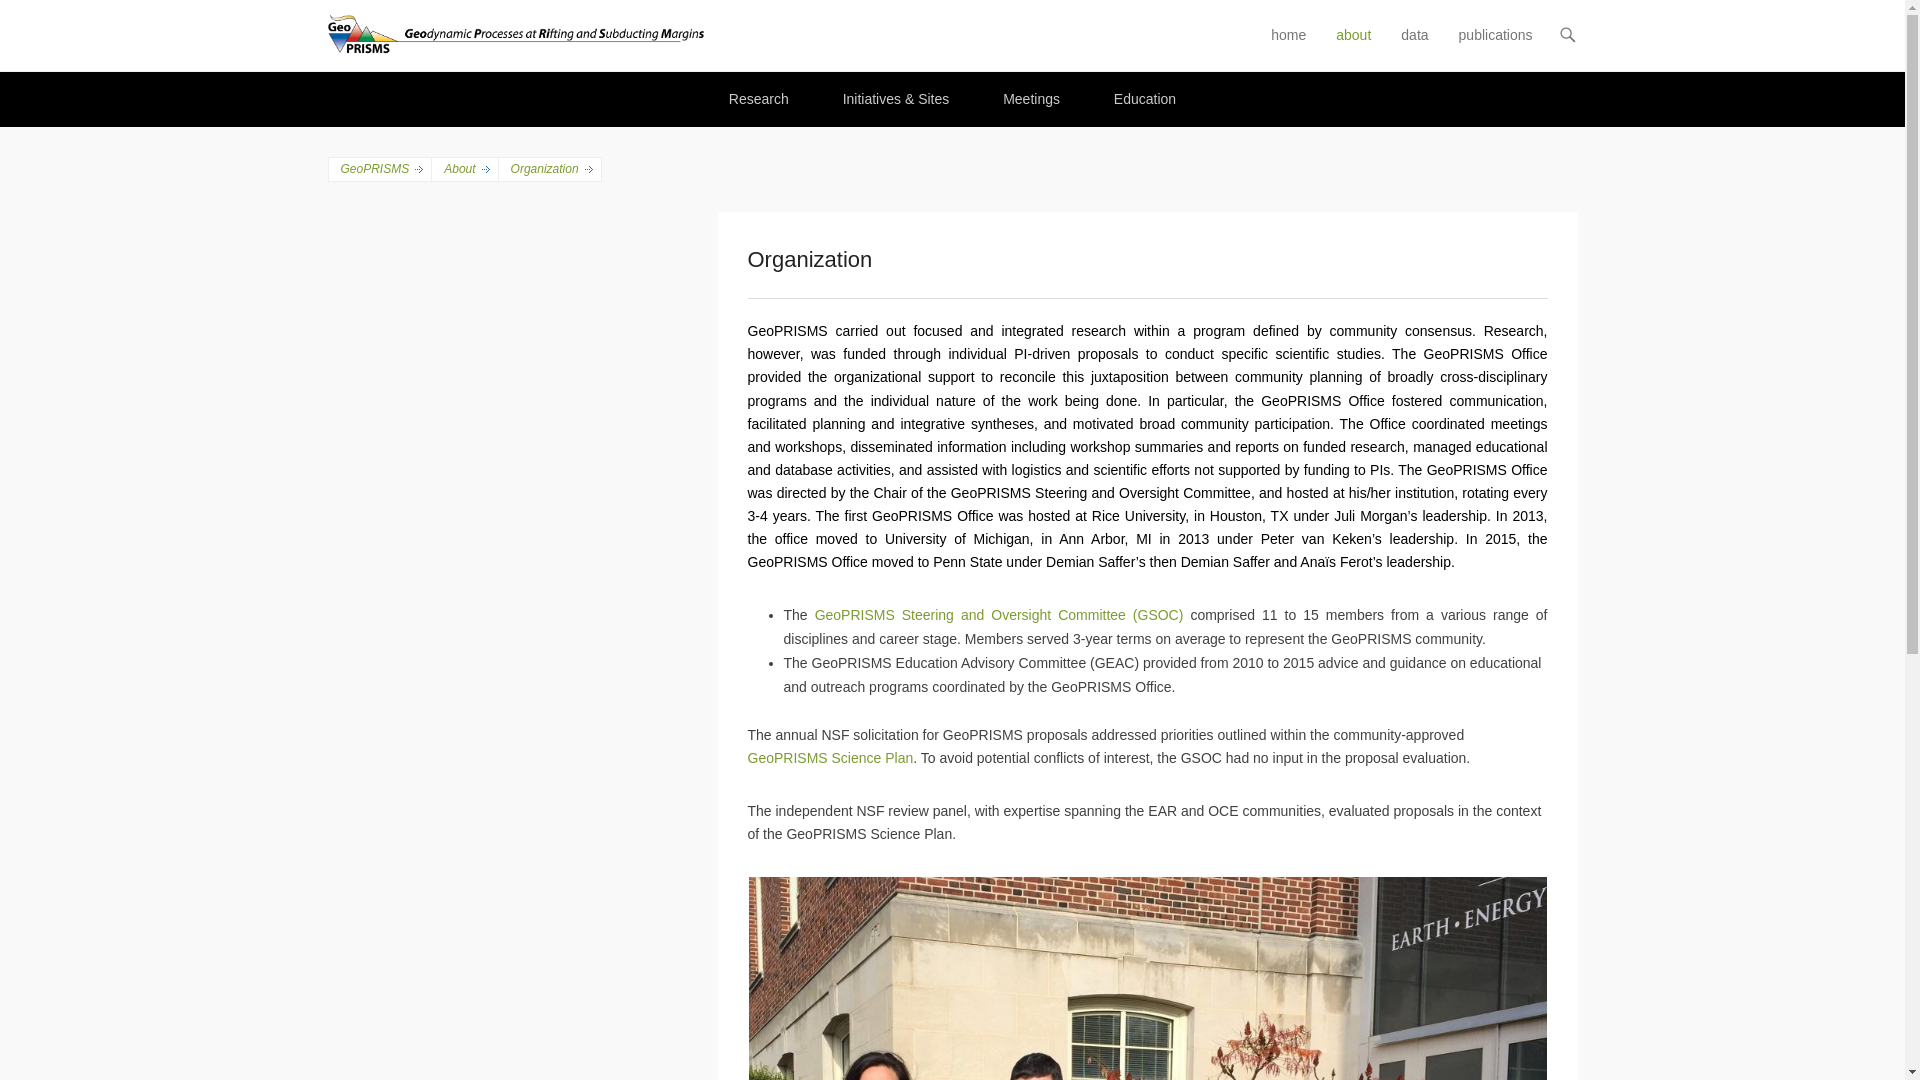 Image resolution: width=1920 pixels, height=1080 pixels. Describe the element at coordinates (1353, 47) in the screenshot. I see `about` at that location.